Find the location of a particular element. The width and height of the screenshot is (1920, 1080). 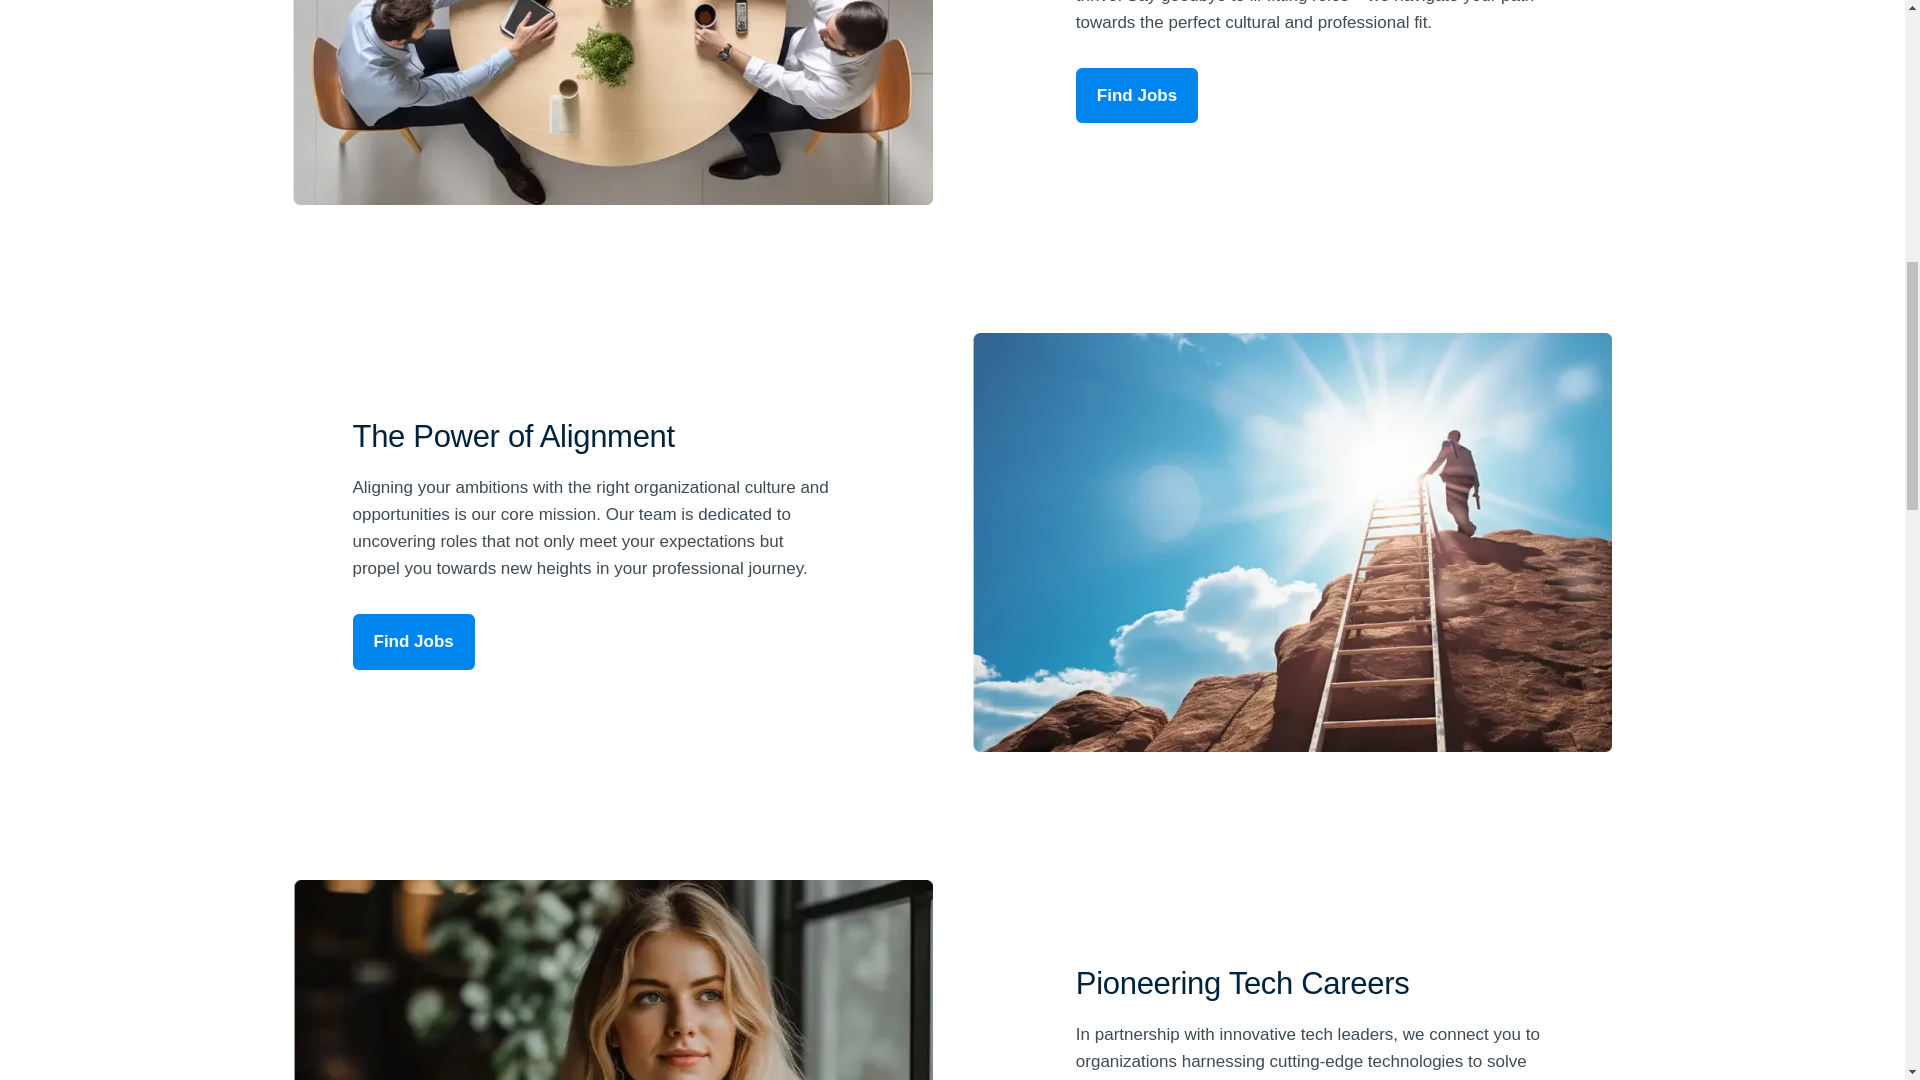

Find Jobs is located at coordinates (1136, 96).